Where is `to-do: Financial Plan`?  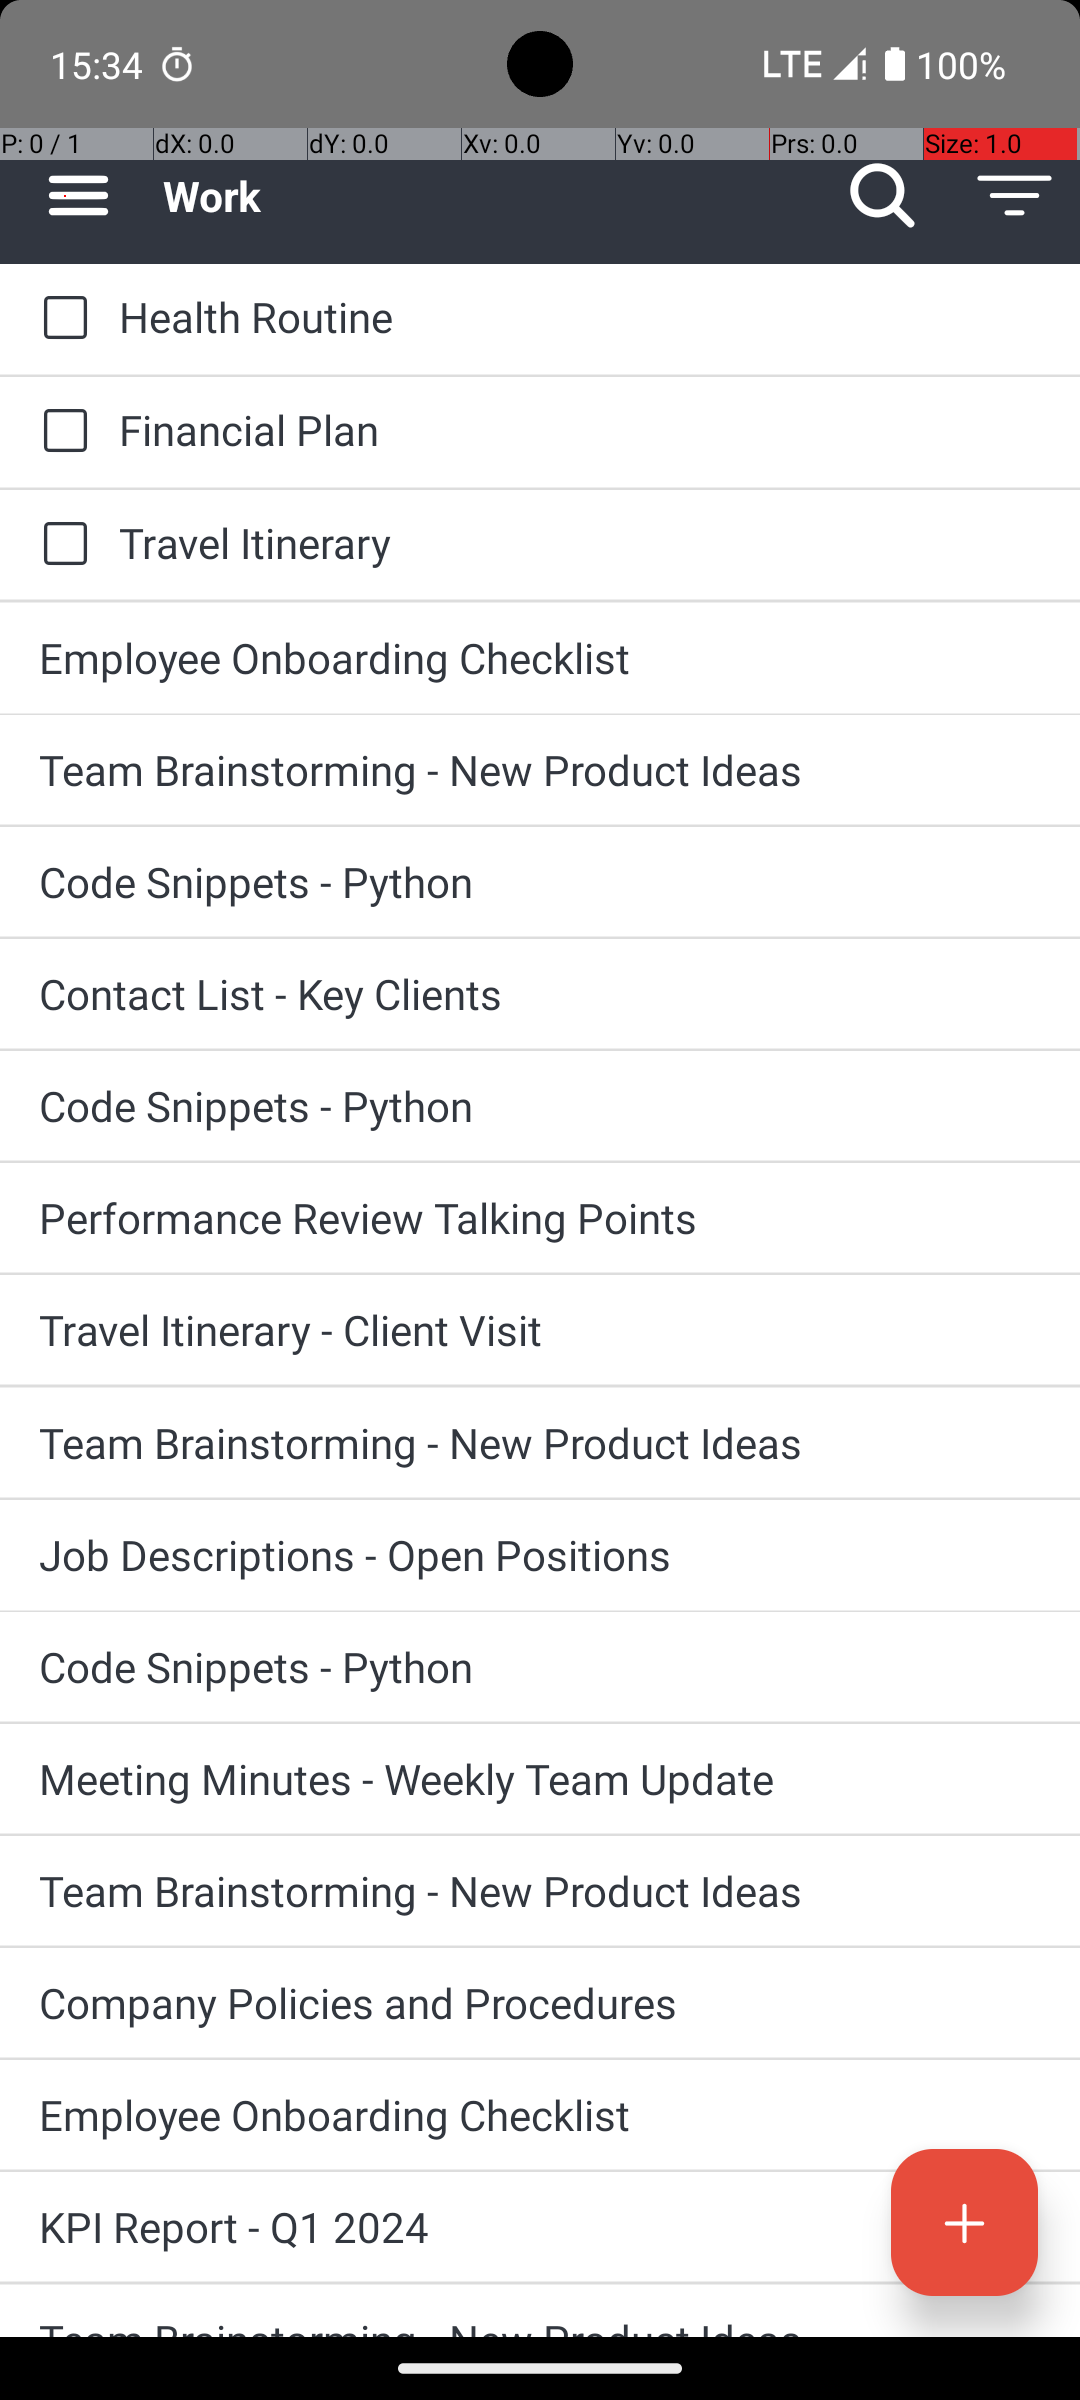
to-do: Financial Plan is located at coordinates (60, 432).